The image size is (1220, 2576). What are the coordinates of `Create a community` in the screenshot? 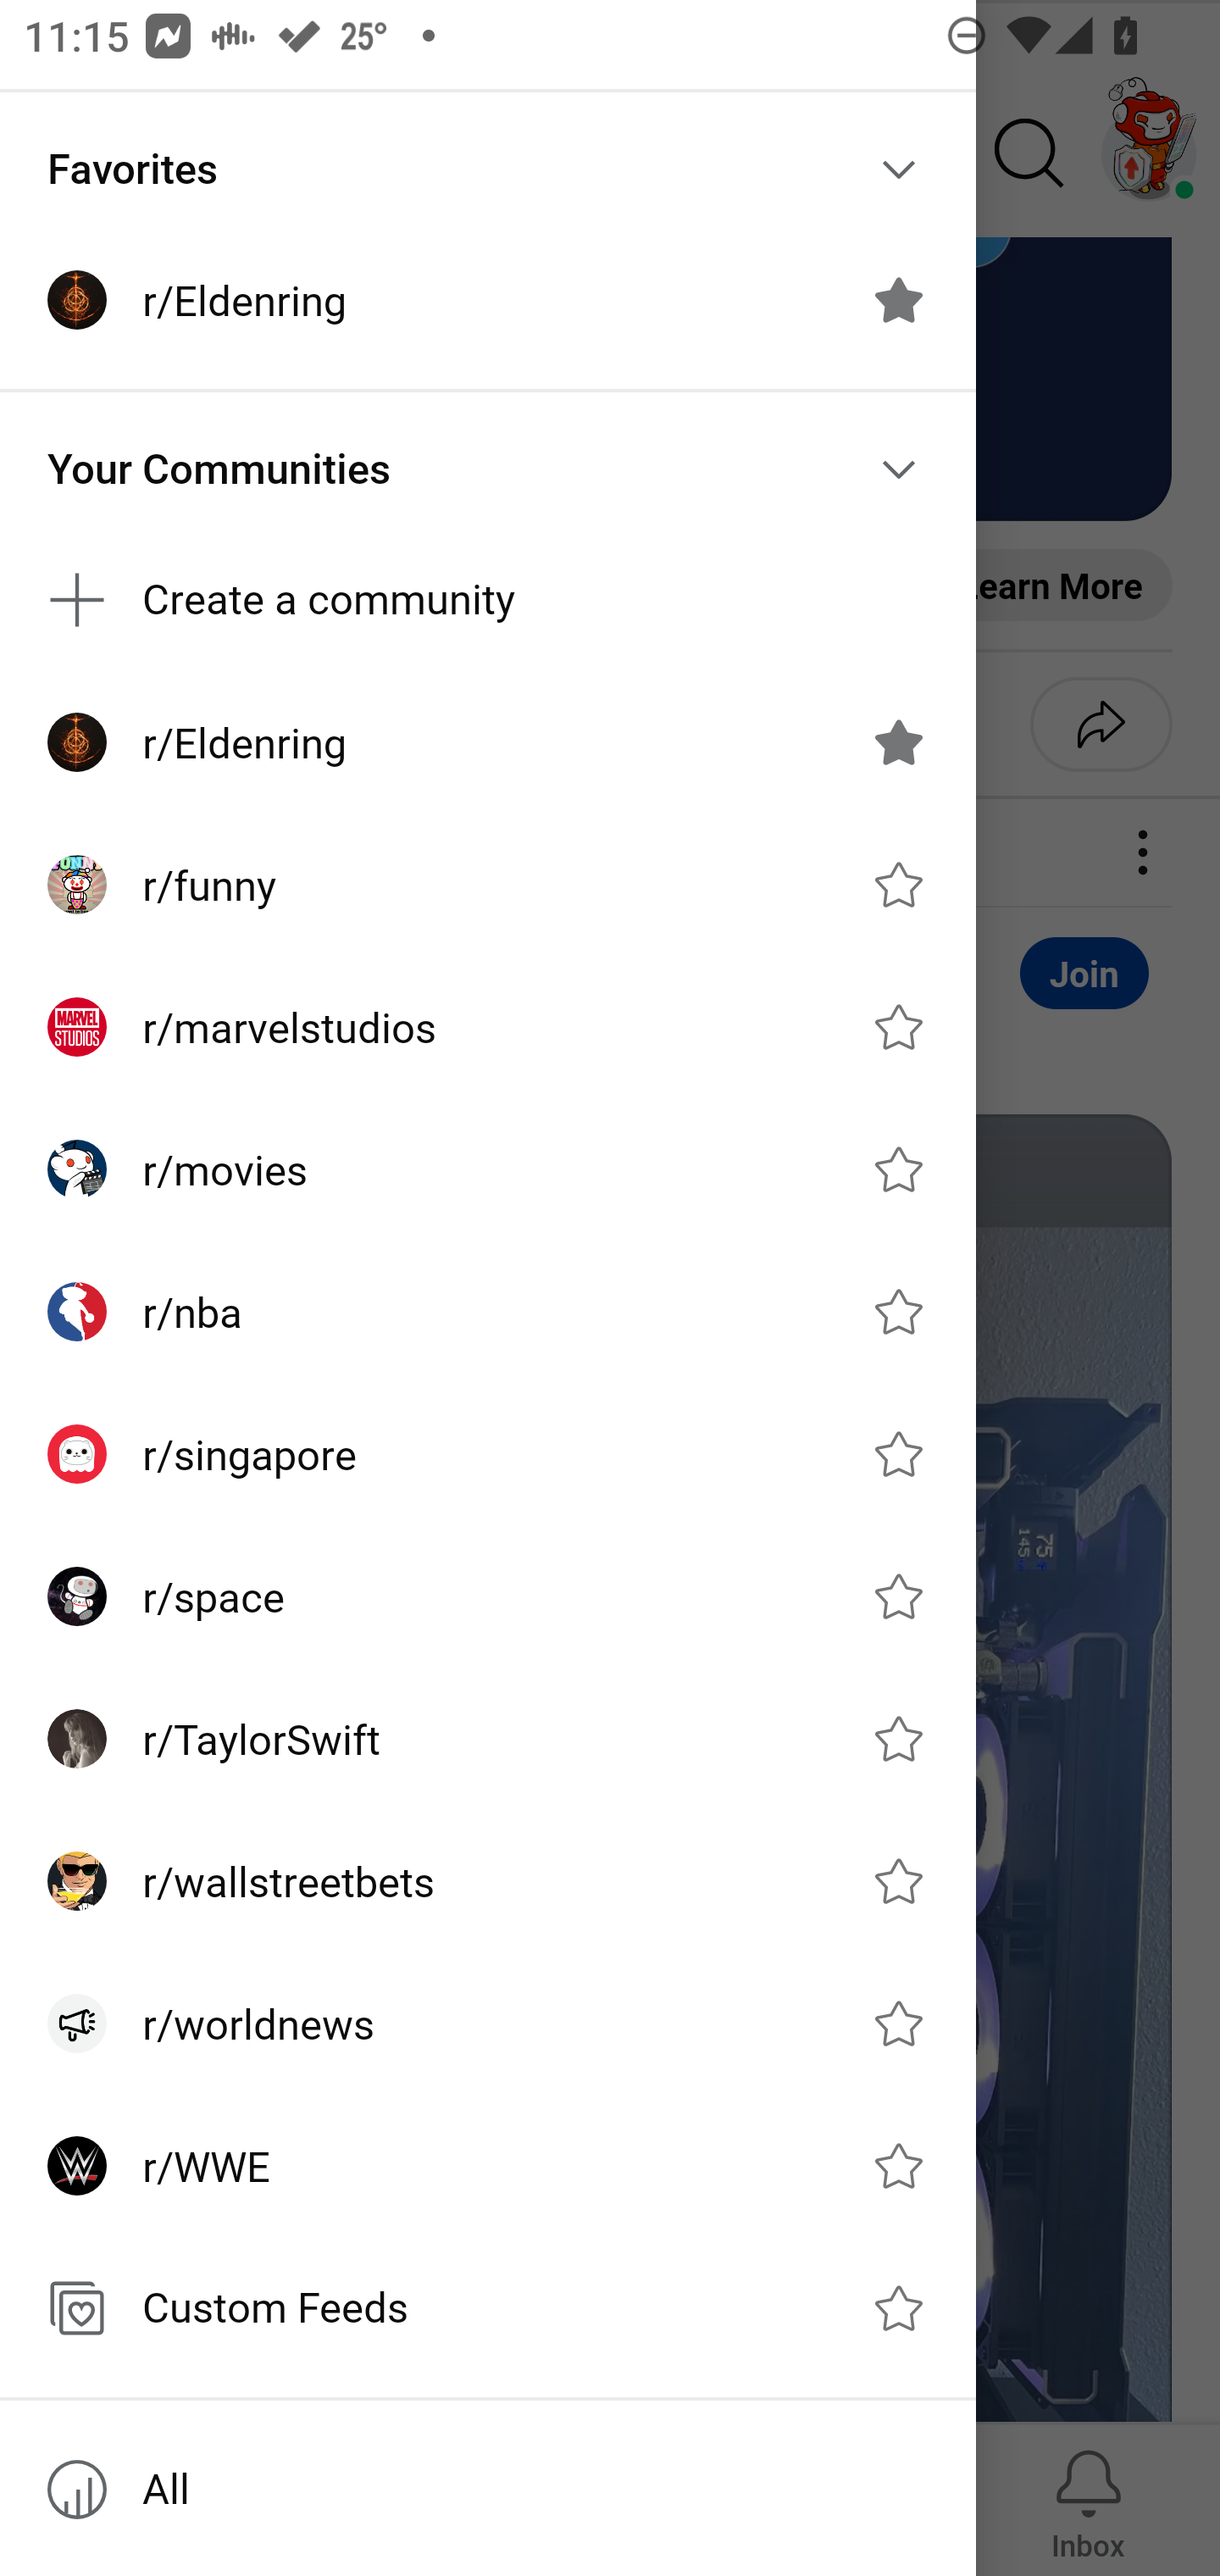 It's located at (488, 600).